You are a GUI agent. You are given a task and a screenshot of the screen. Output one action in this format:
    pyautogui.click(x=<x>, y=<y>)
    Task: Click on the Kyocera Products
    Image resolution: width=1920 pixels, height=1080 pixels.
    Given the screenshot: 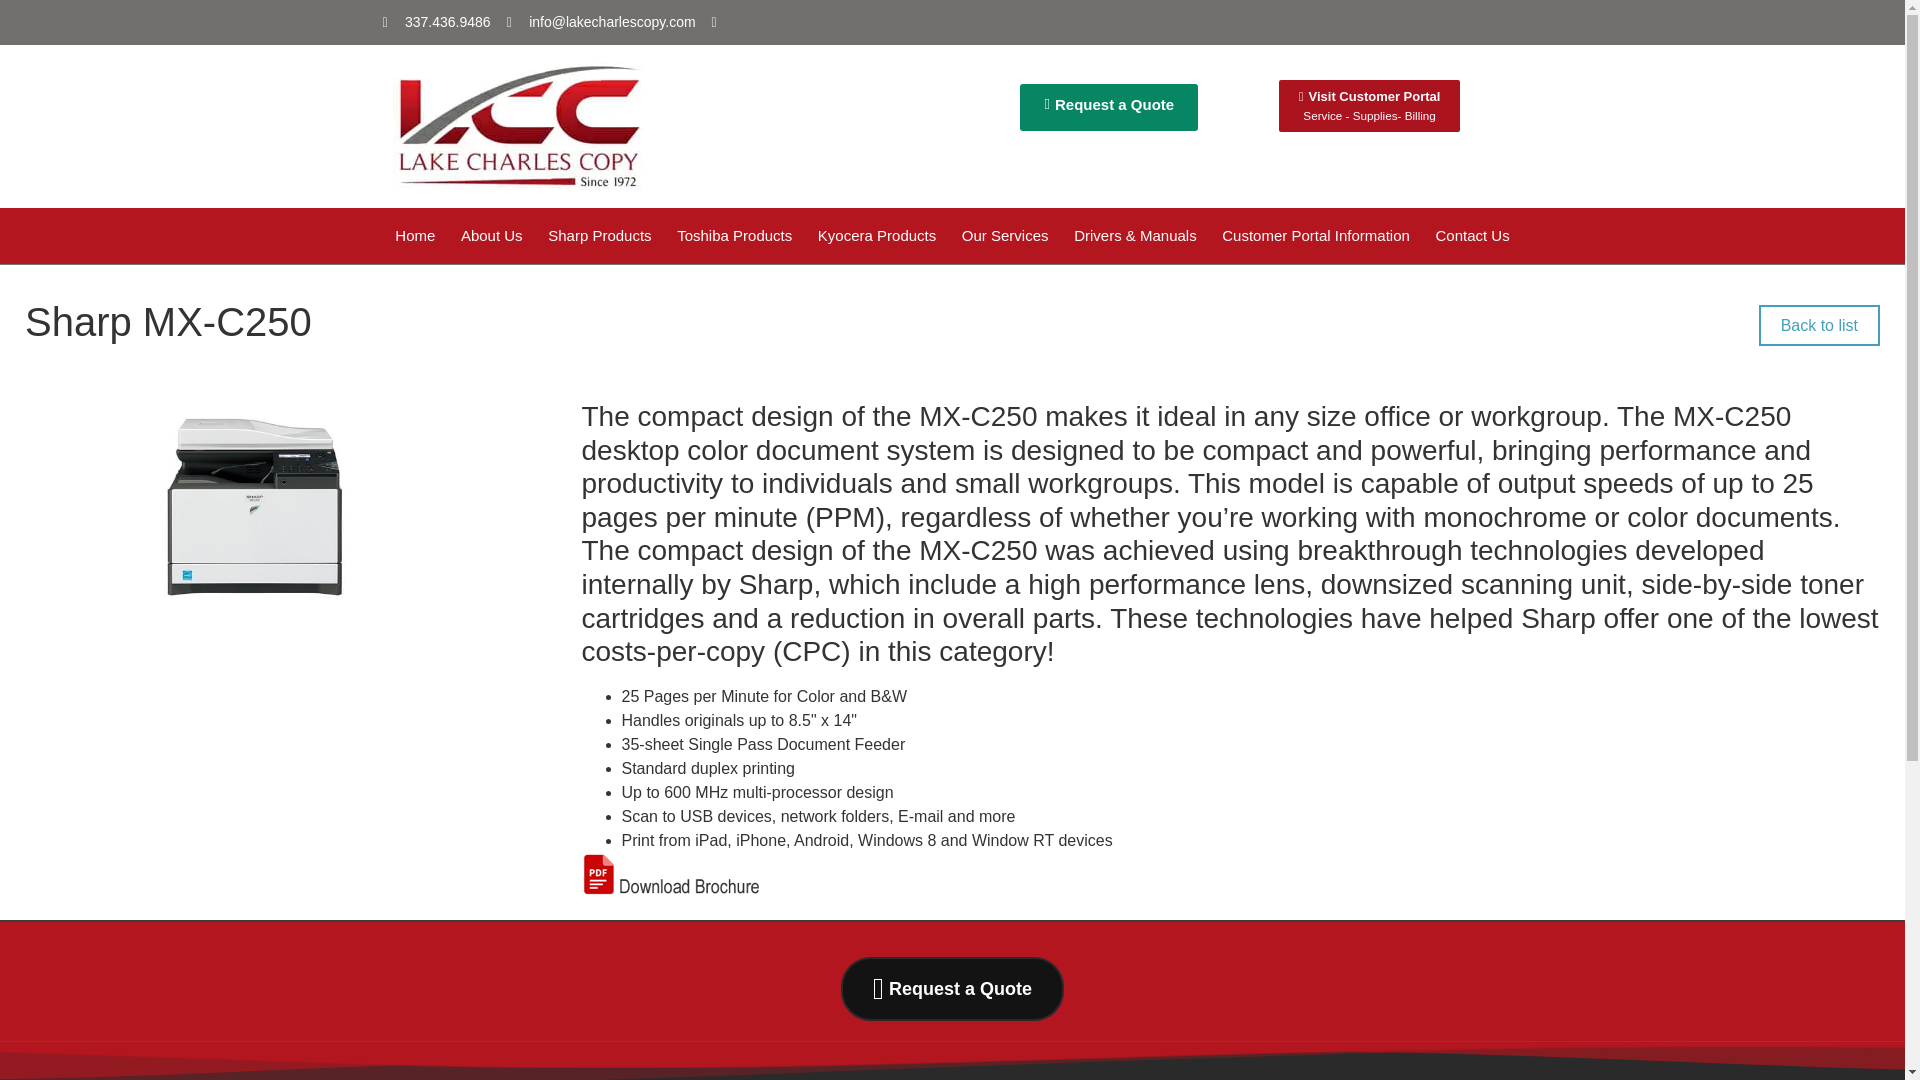 What is the action you would take?
    pyautogui.click(x=436, y=22)
    